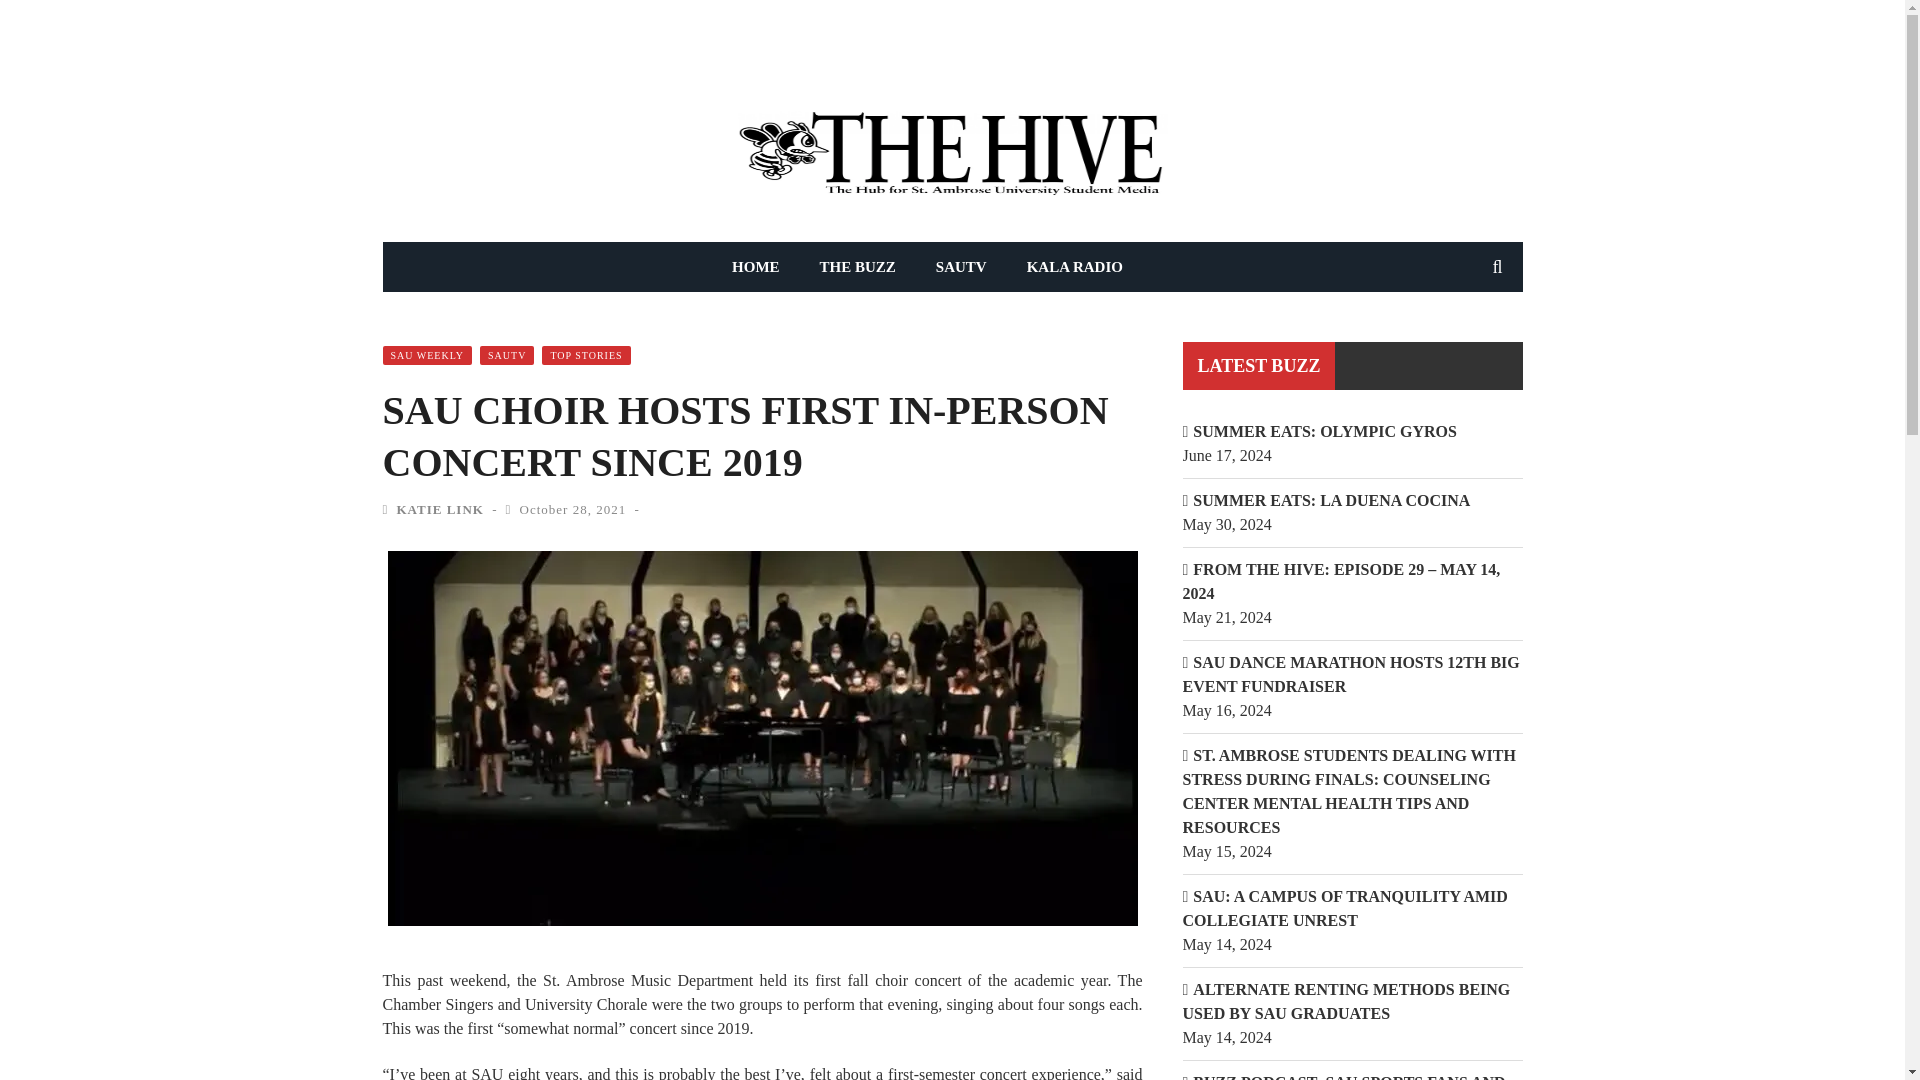  What do you see at coordinates (439, 510) in the screenshot?
I see `Posts by Katie Link` at bounding box center [439, 510].